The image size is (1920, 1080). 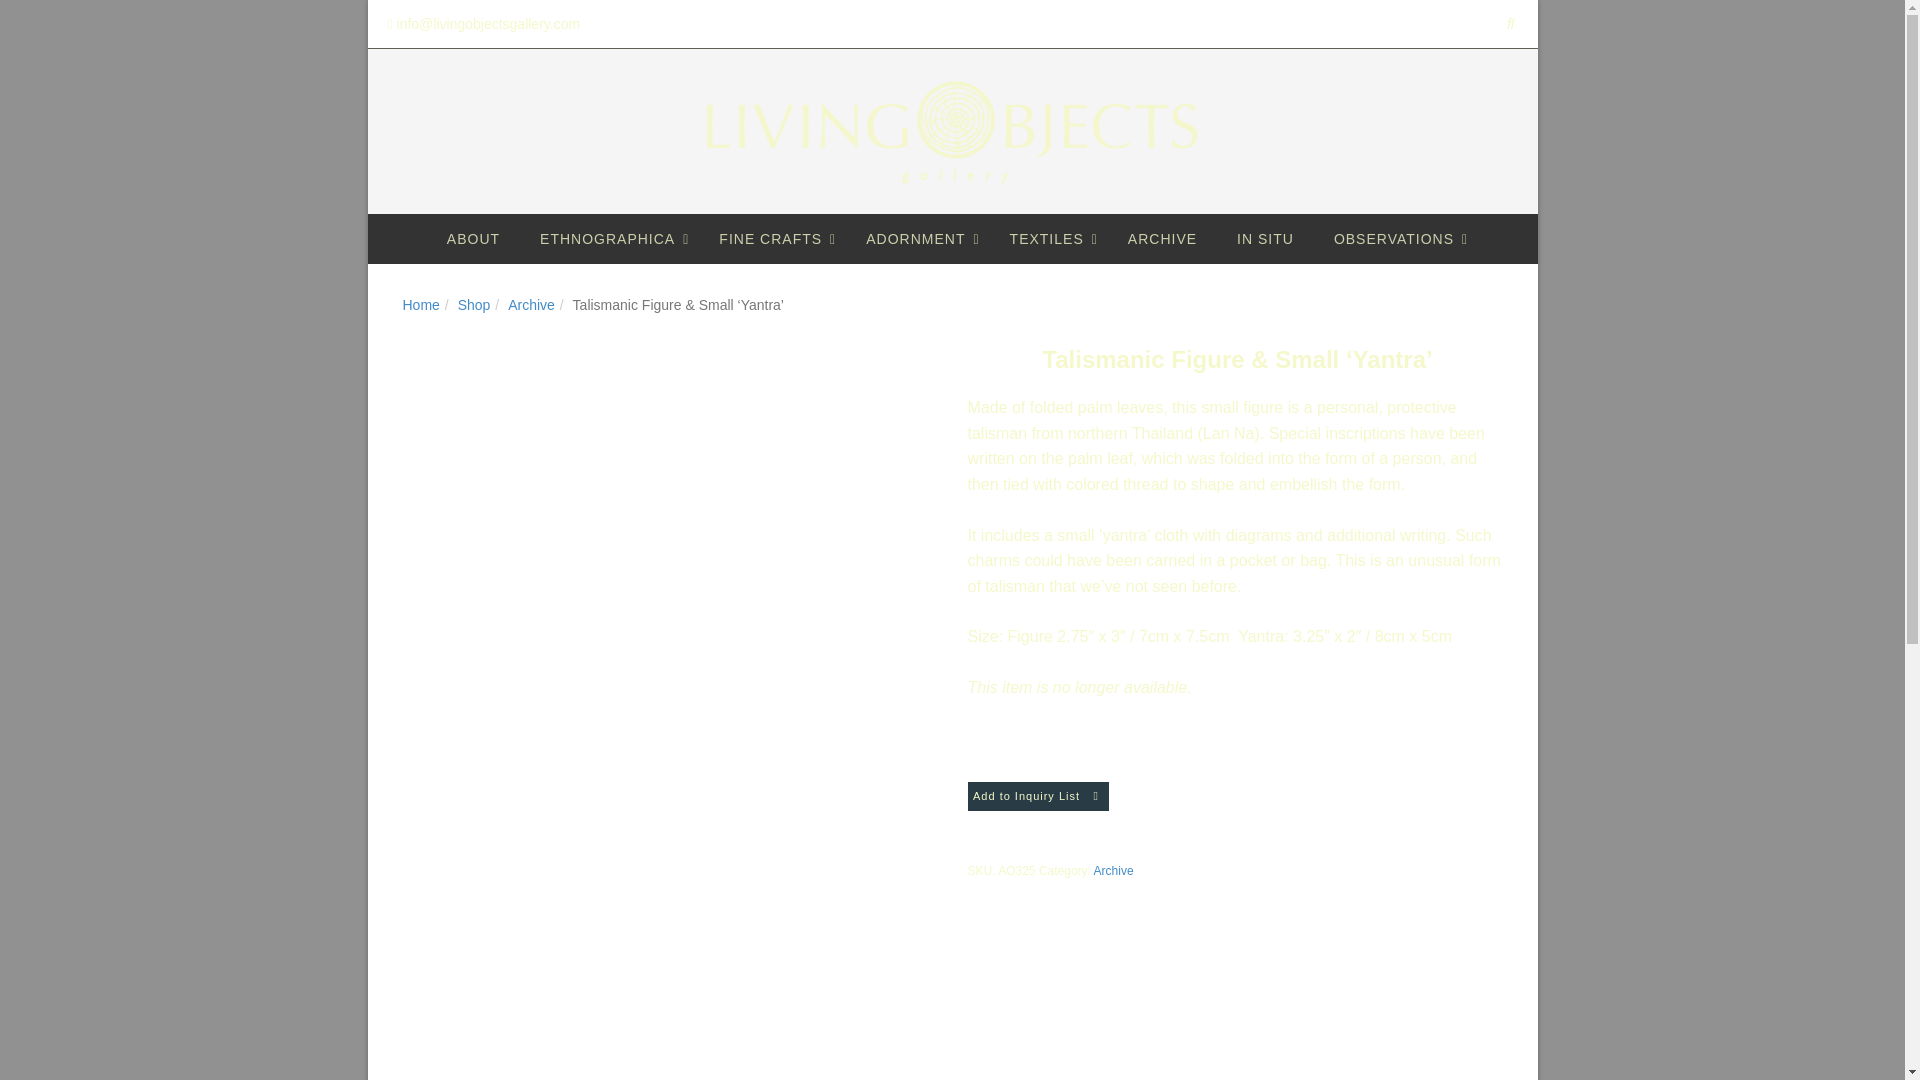 I want to click on Home, so click(x=420, y=305).